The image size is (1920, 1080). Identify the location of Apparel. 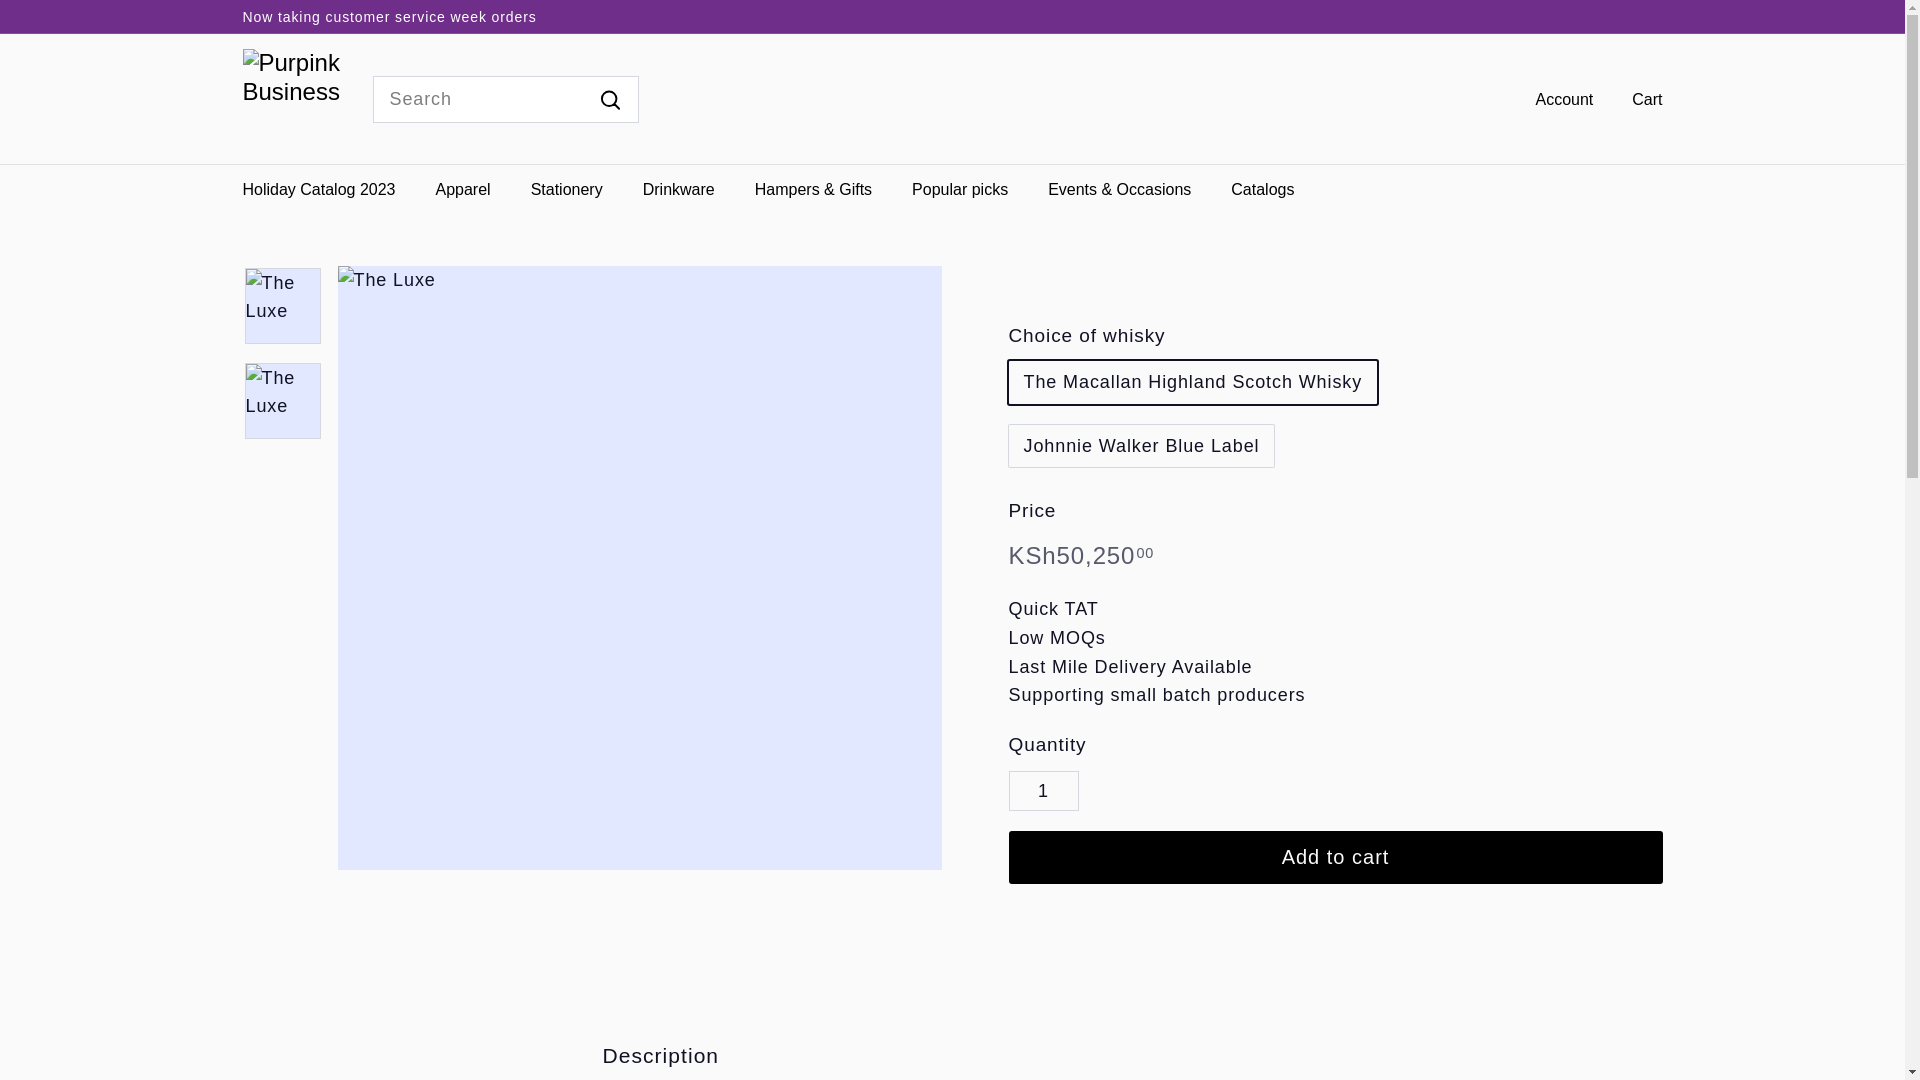
(463, 189).